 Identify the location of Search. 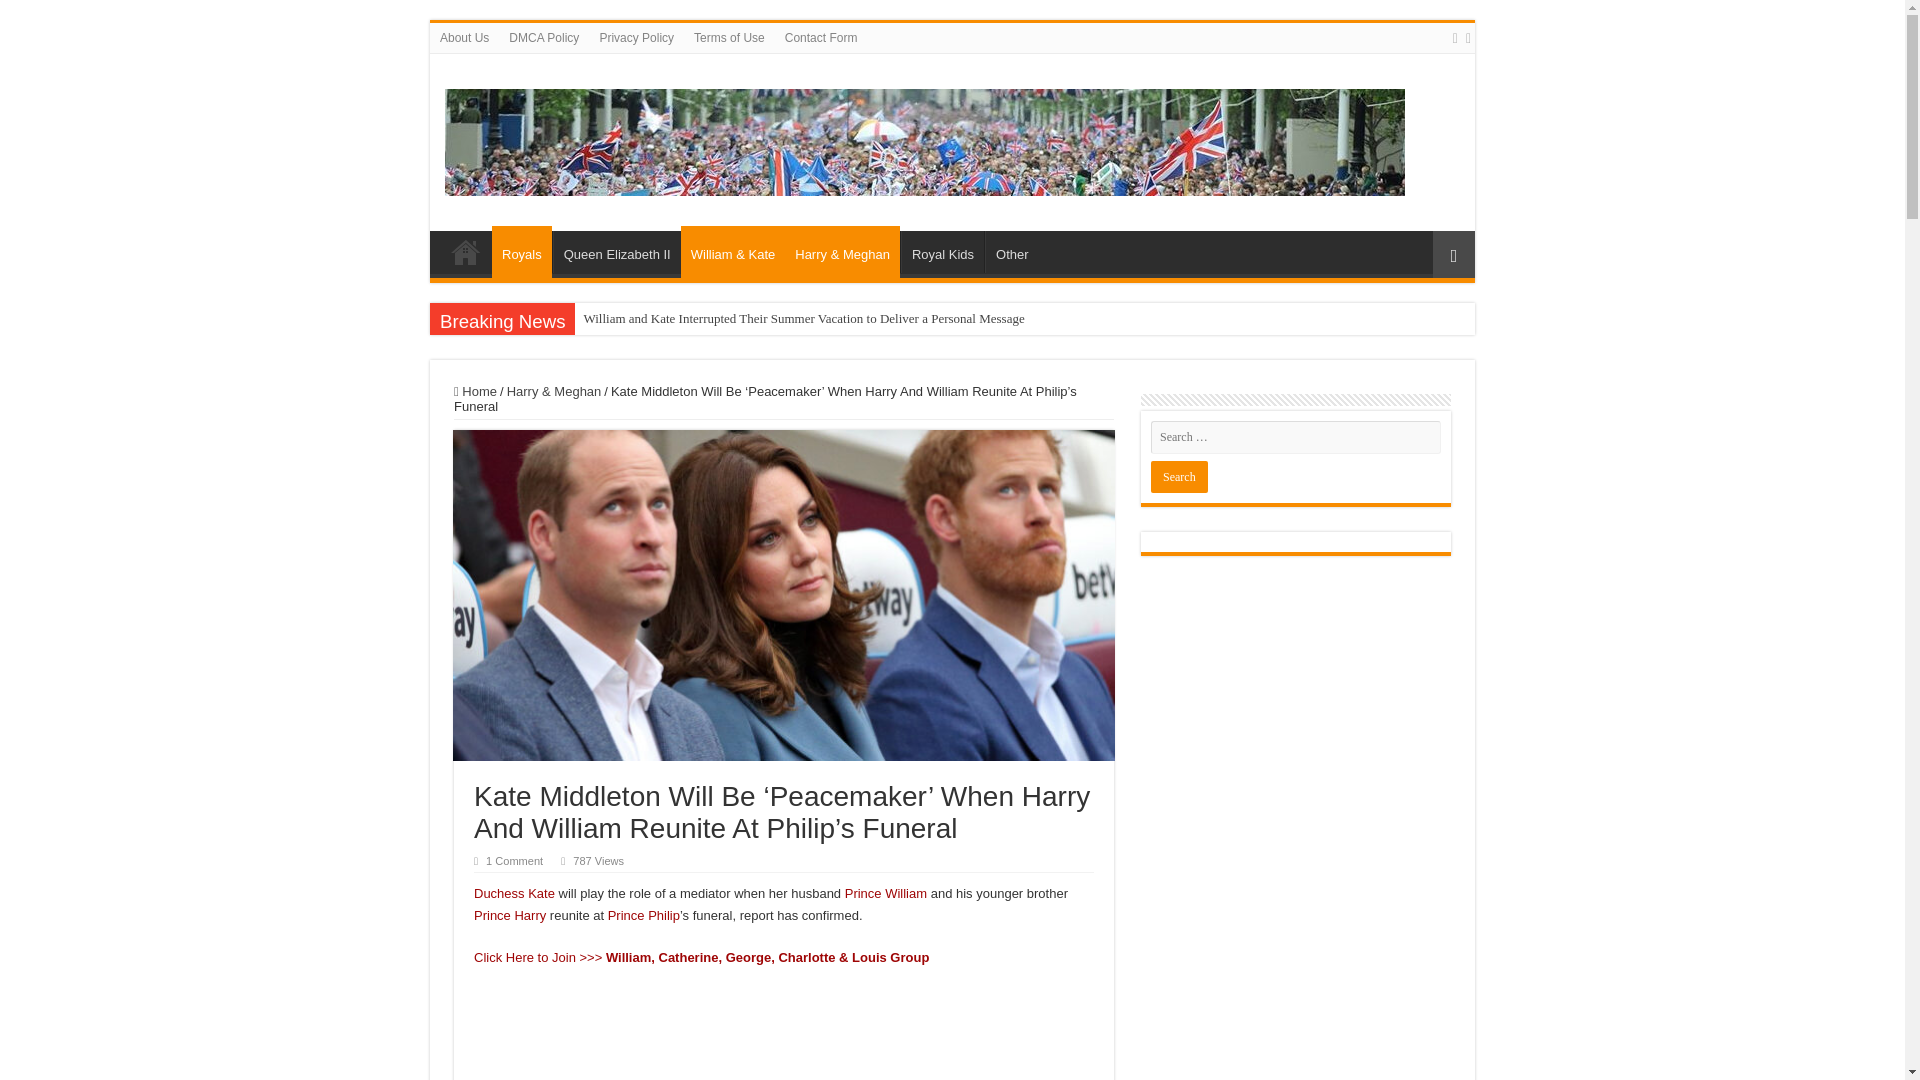
(1178, 476).